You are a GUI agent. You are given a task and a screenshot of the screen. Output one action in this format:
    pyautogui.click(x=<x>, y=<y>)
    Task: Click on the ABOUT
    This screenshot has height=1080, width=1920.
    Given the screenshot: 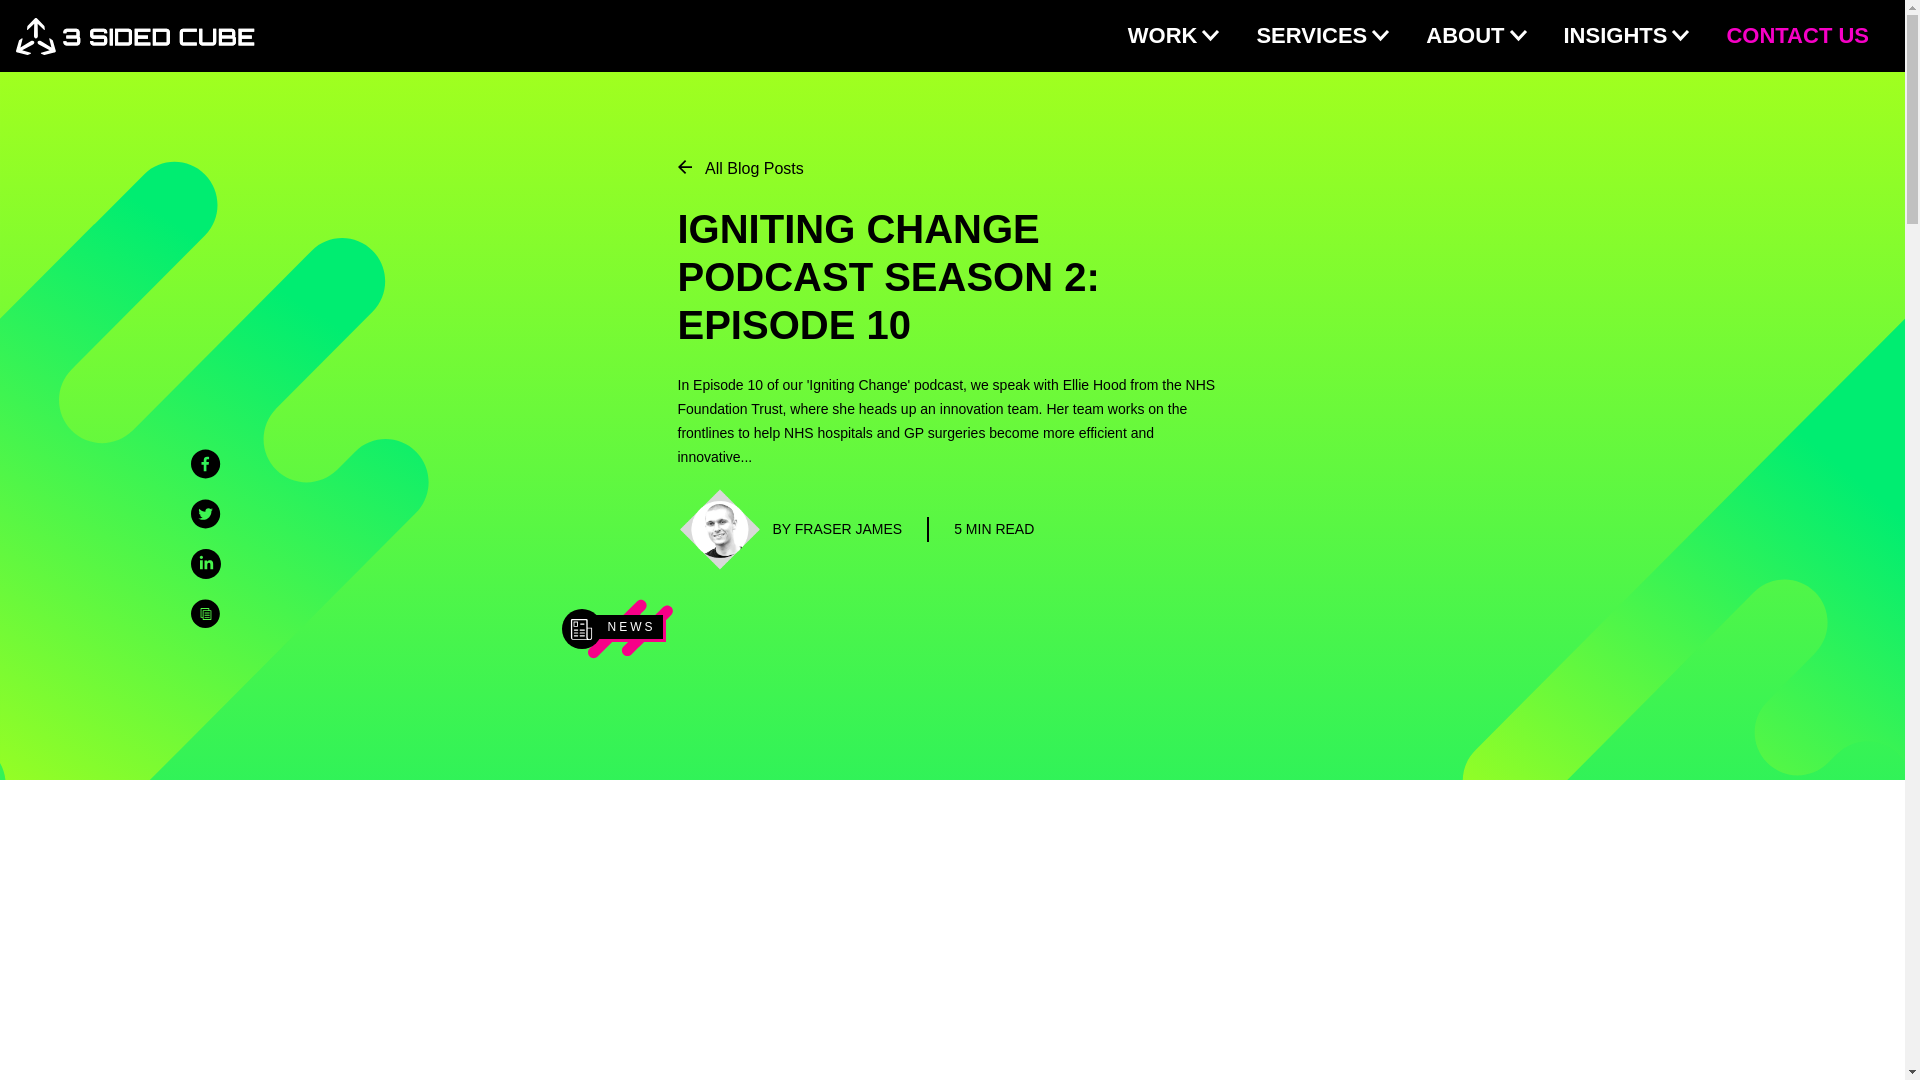 What is the action you would take?
    pyautogui.click(x=1464, y=35)
    